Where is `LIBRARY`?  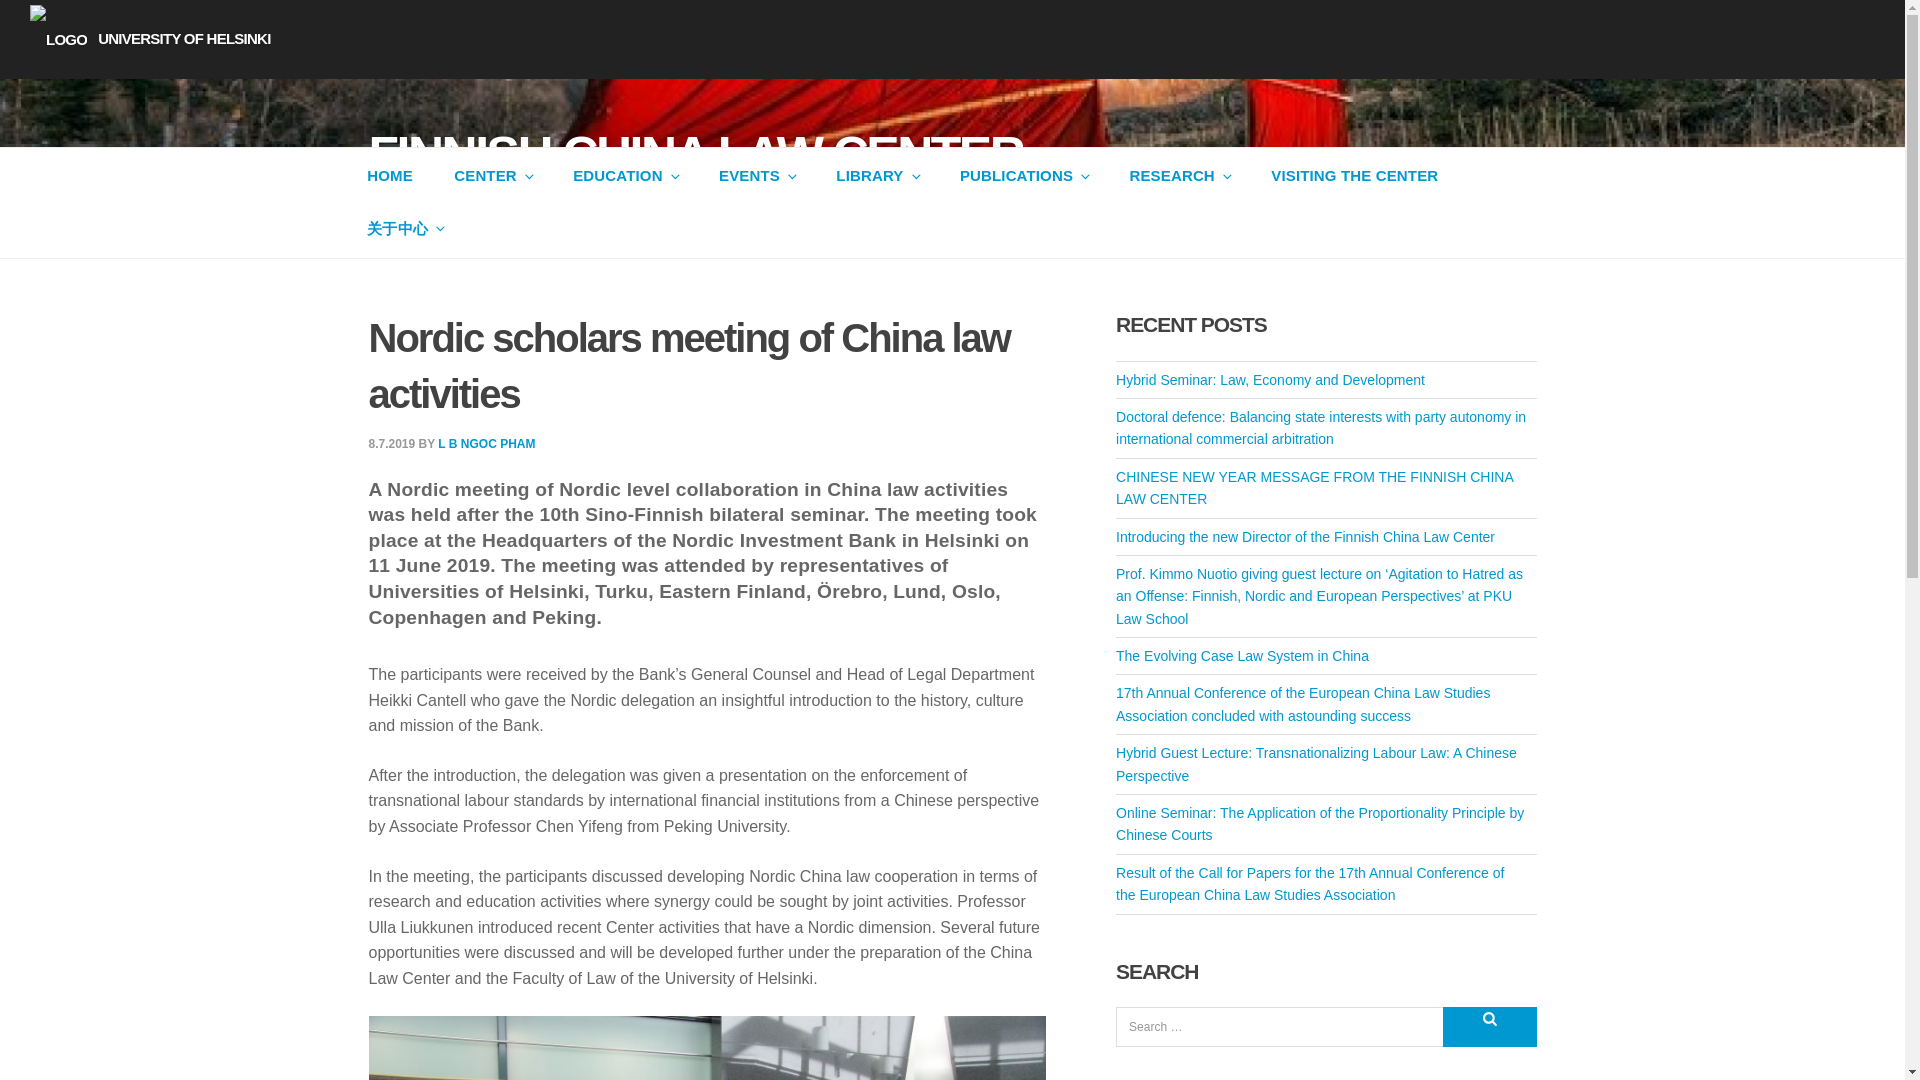
LIBRARY is located at coordinates (878, 176).